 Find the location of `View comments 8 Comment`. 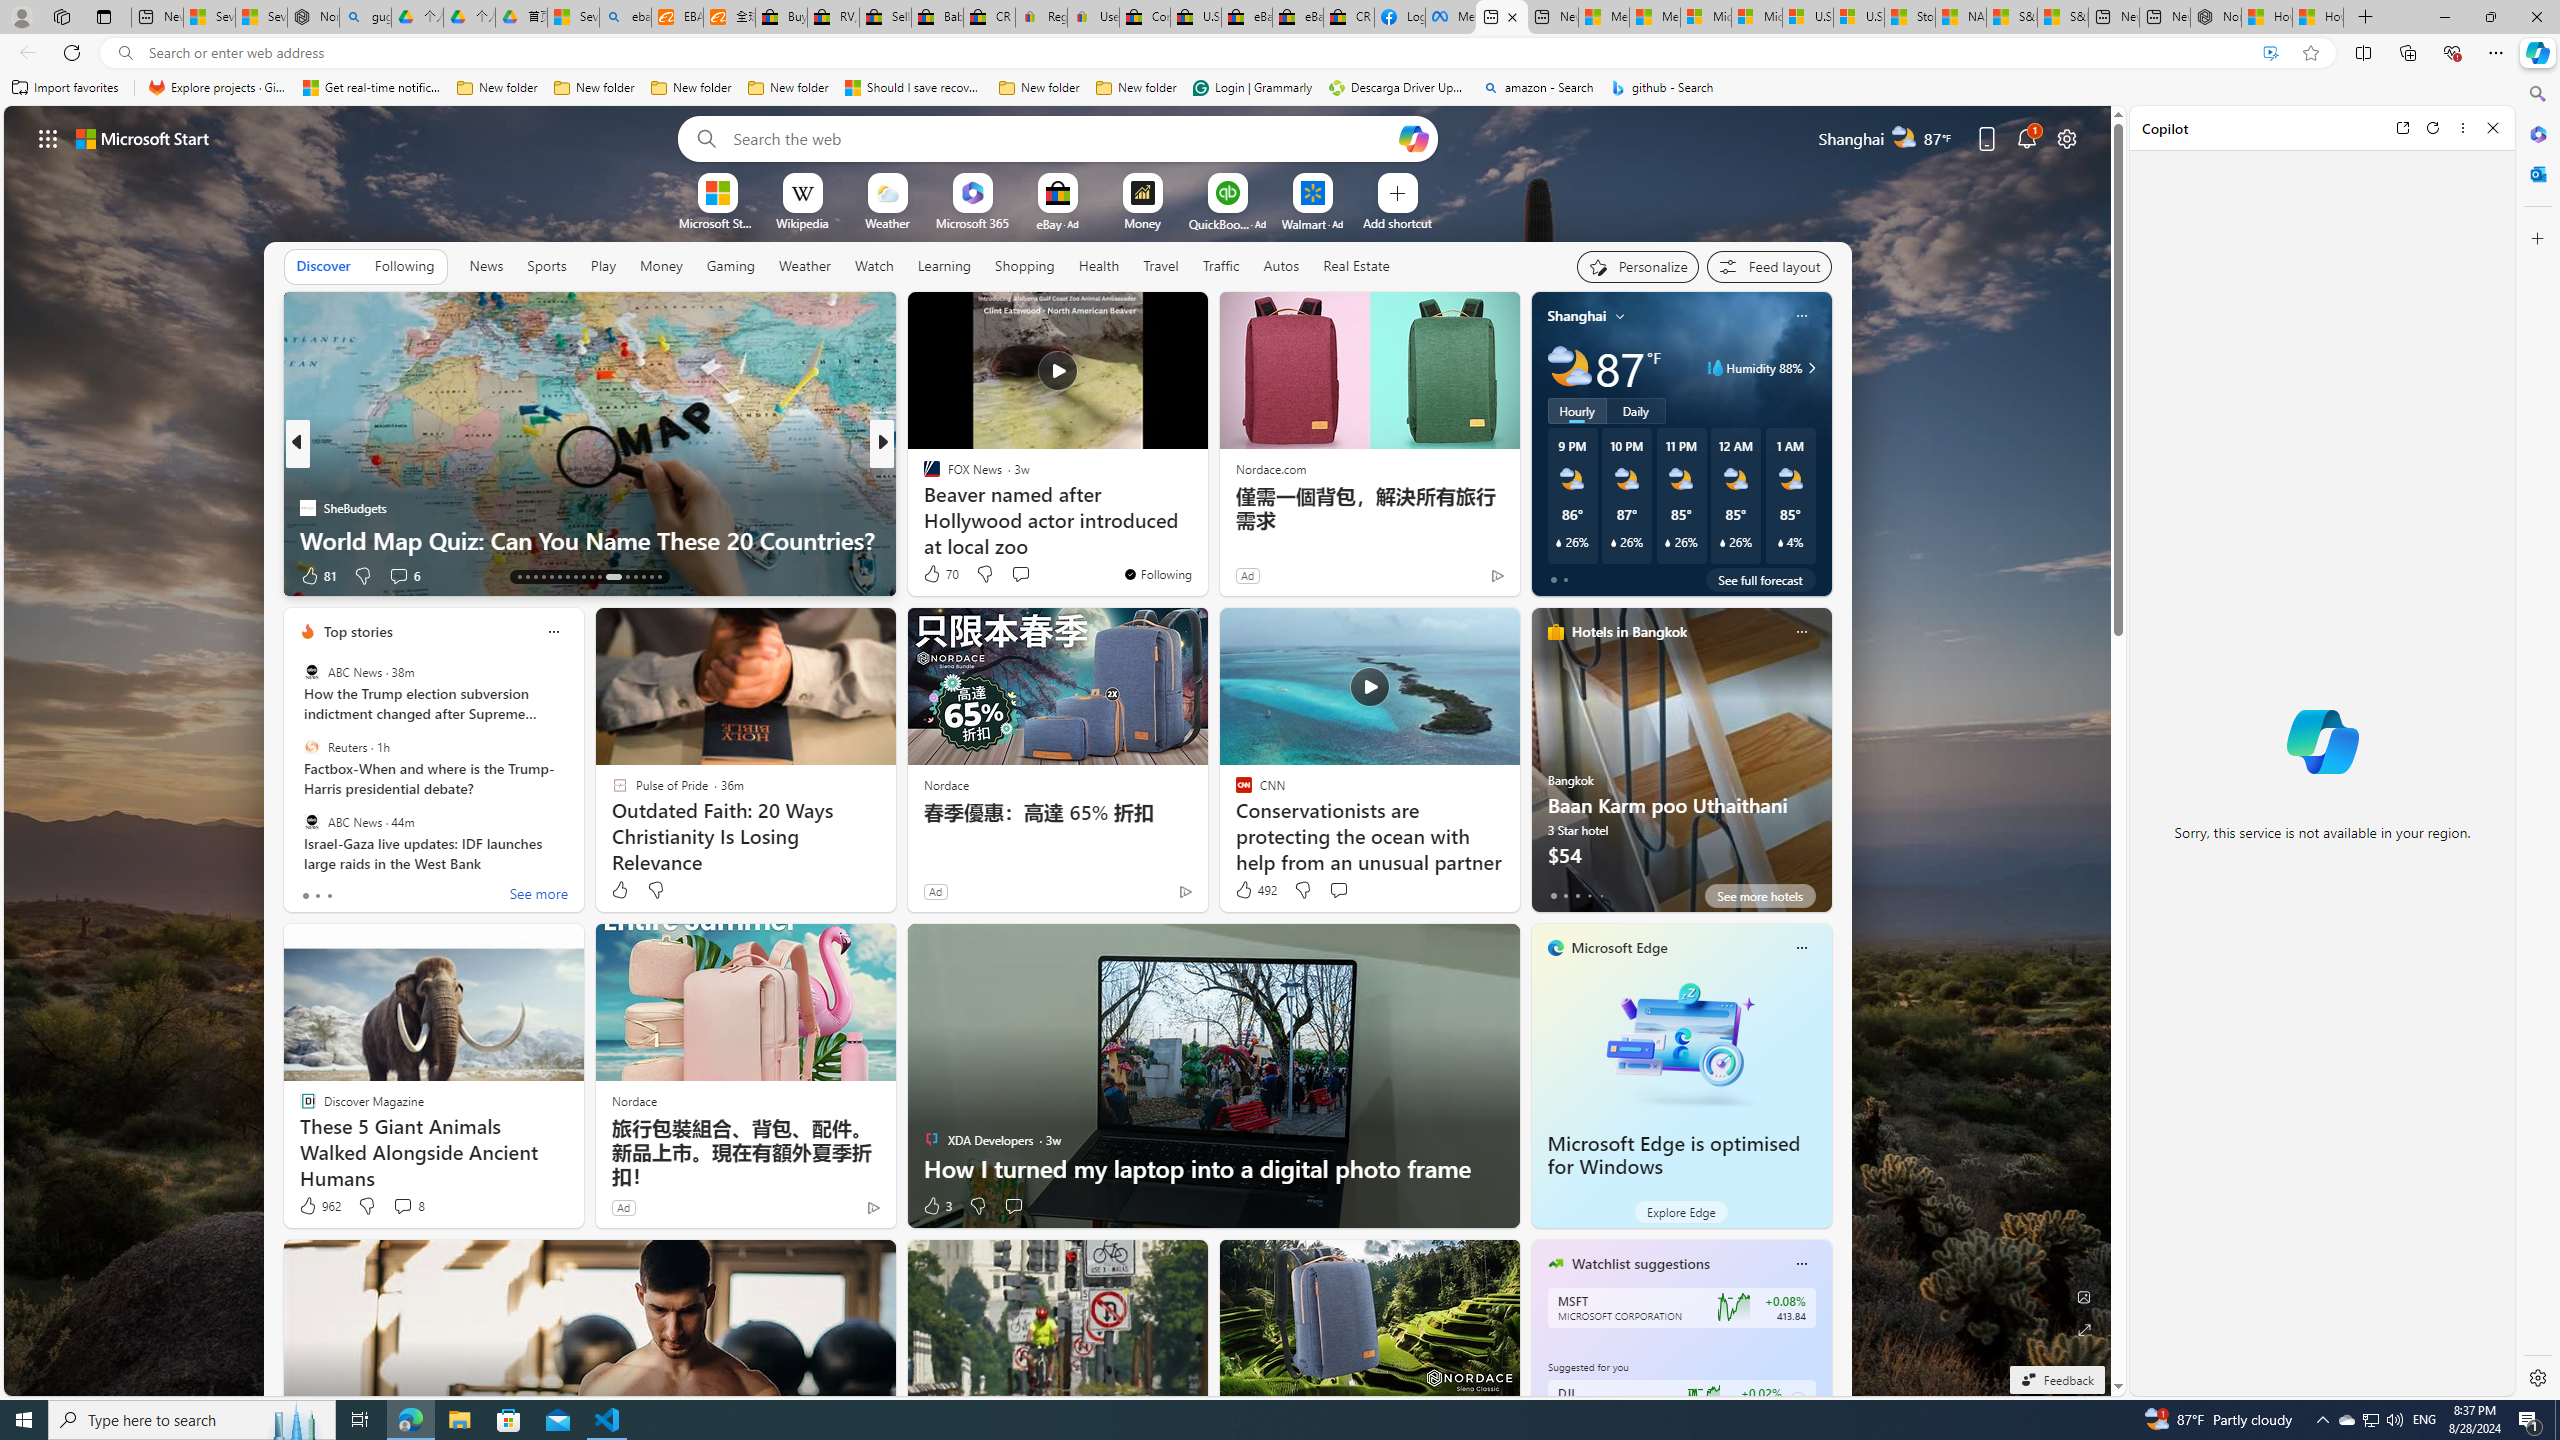

View comments 8 Comment is located at coordinates (402, 1206).